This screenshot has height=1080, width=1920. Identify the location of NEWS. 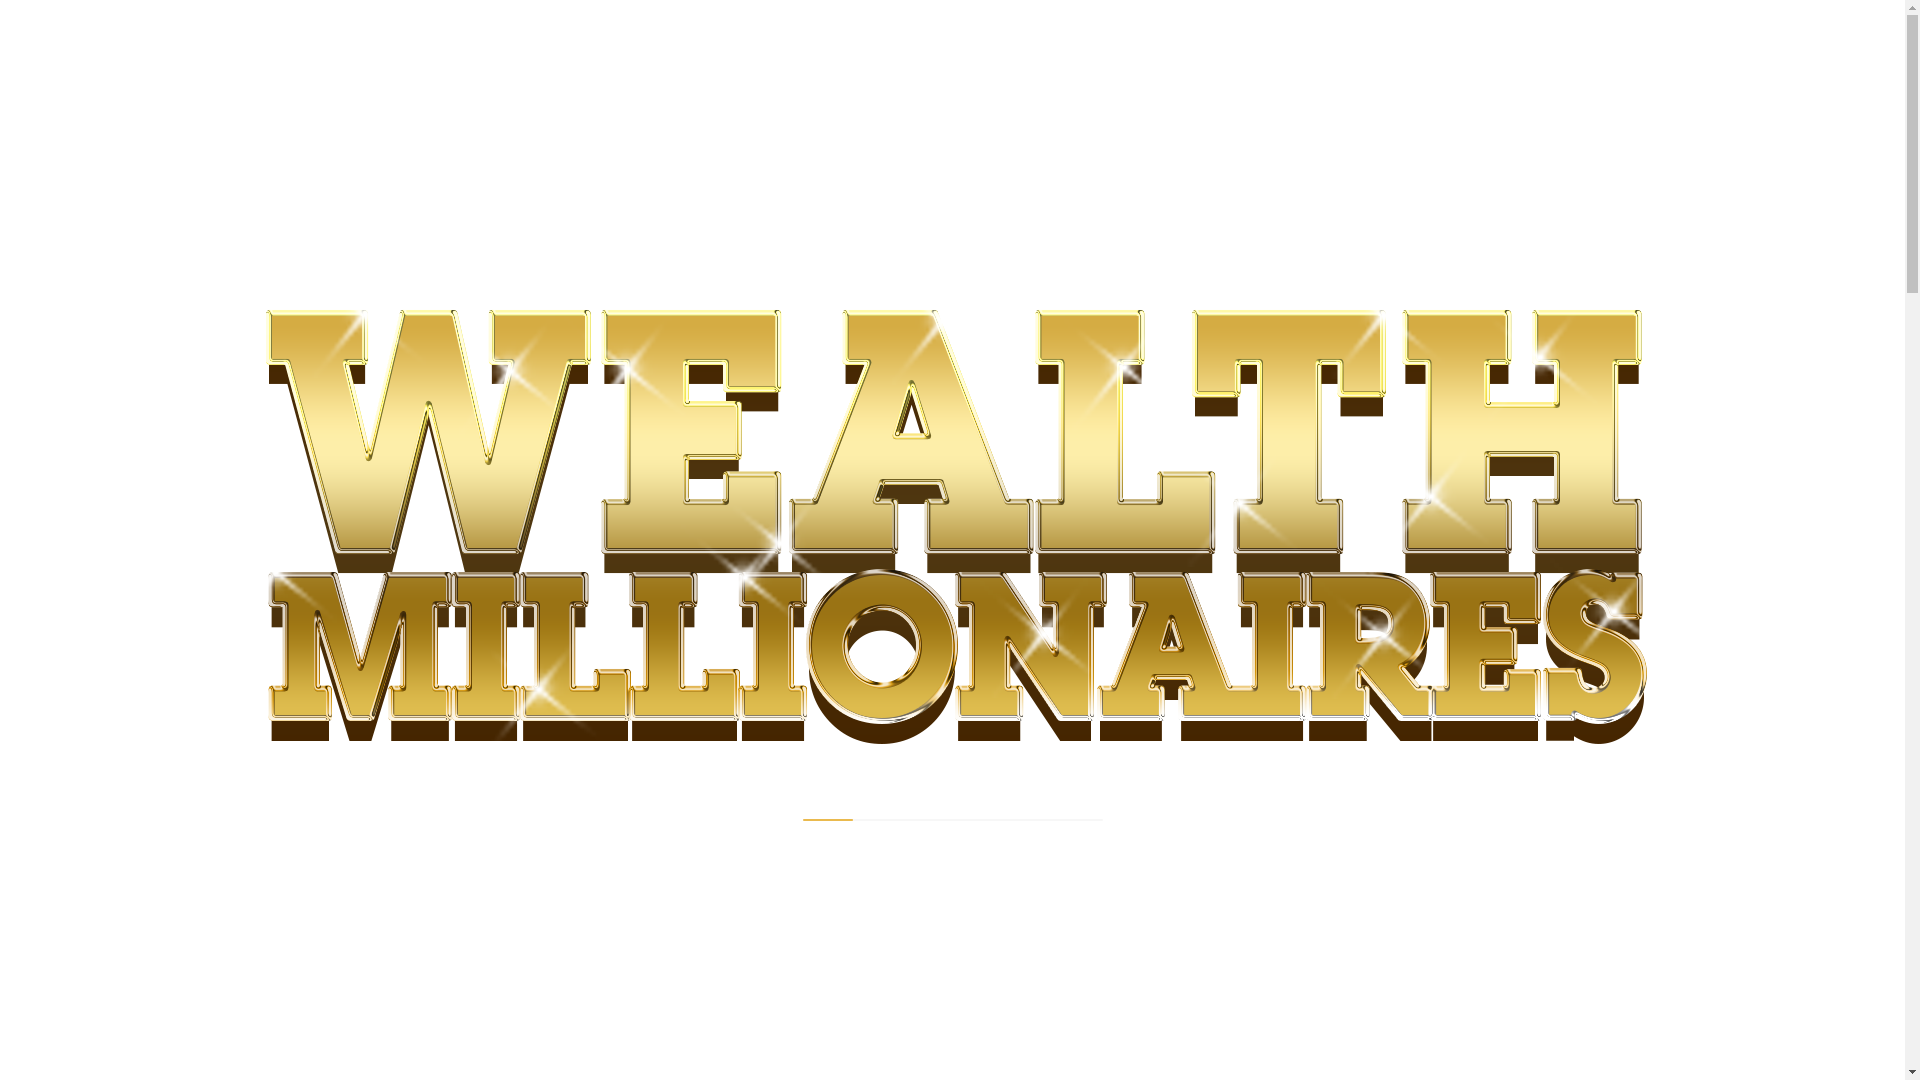
(425, 455).